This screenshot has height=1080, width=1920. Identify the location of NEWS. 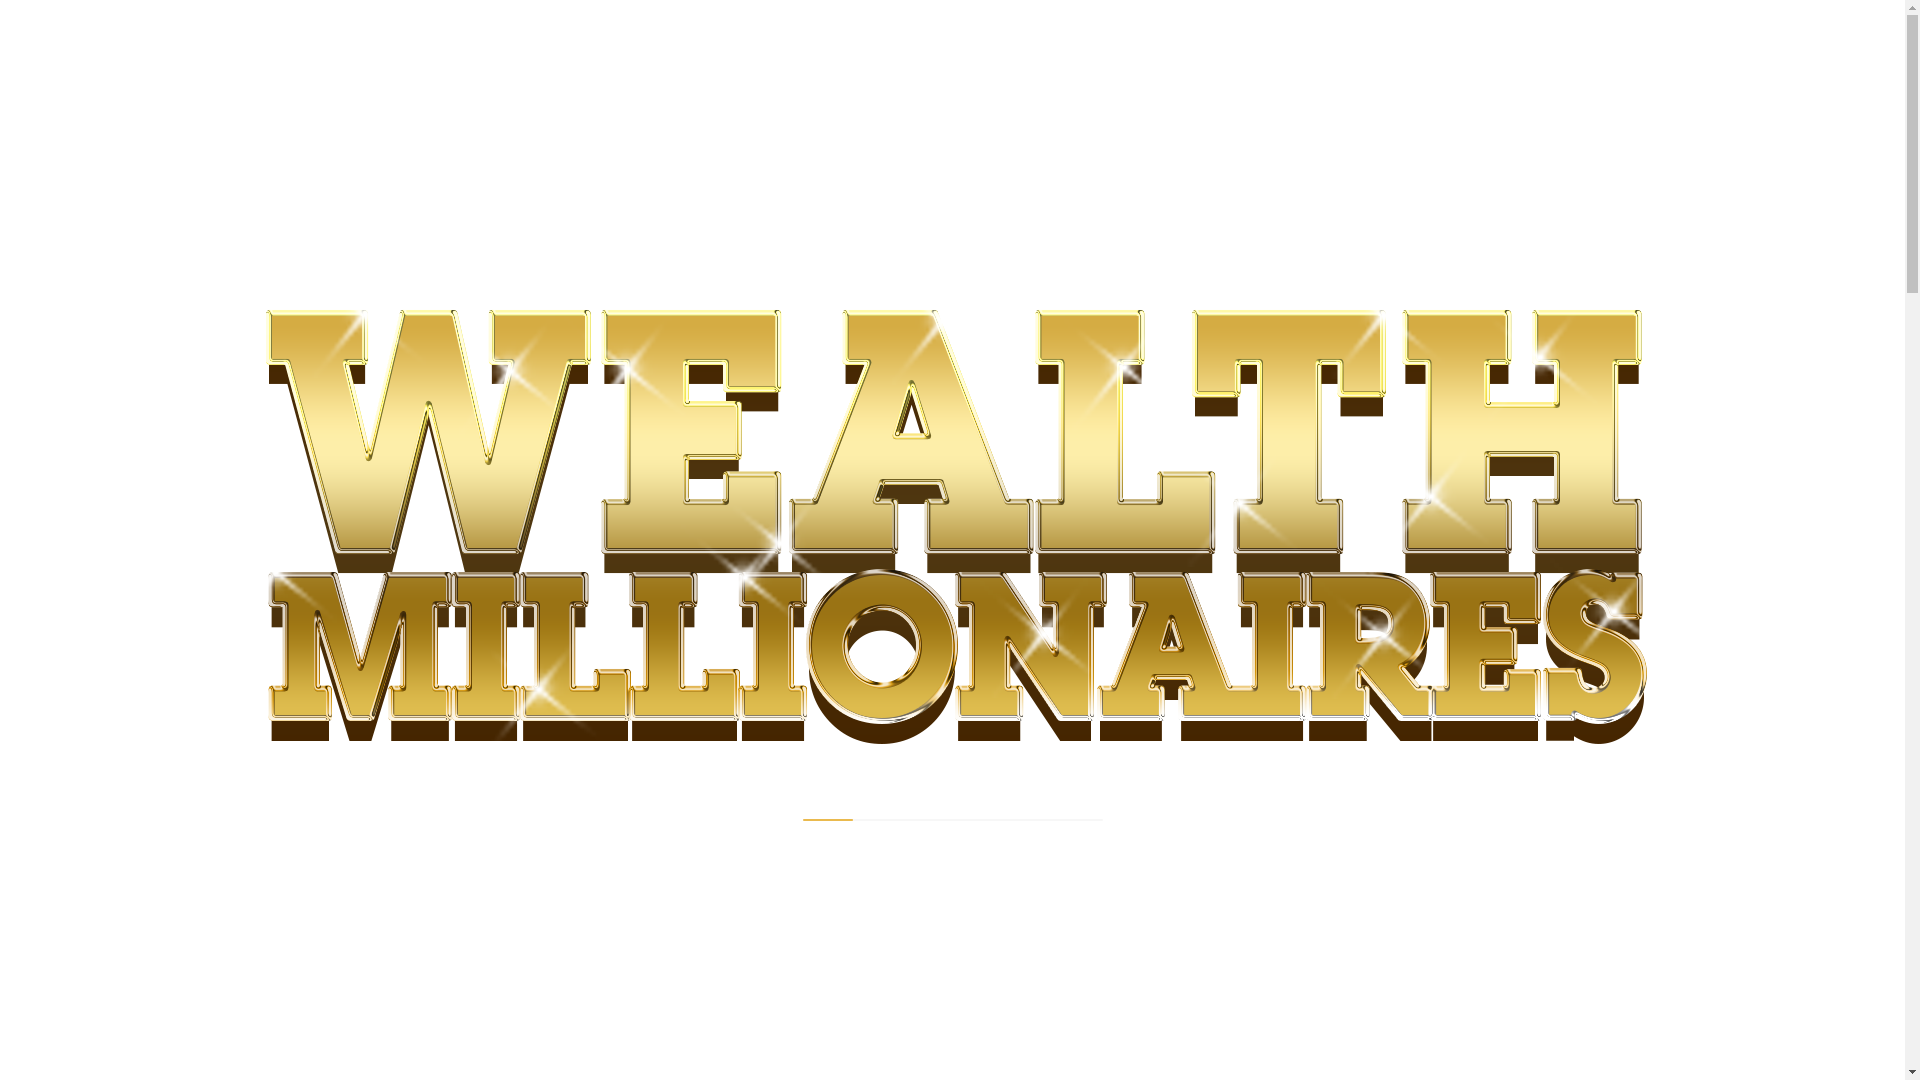
(425, 455).